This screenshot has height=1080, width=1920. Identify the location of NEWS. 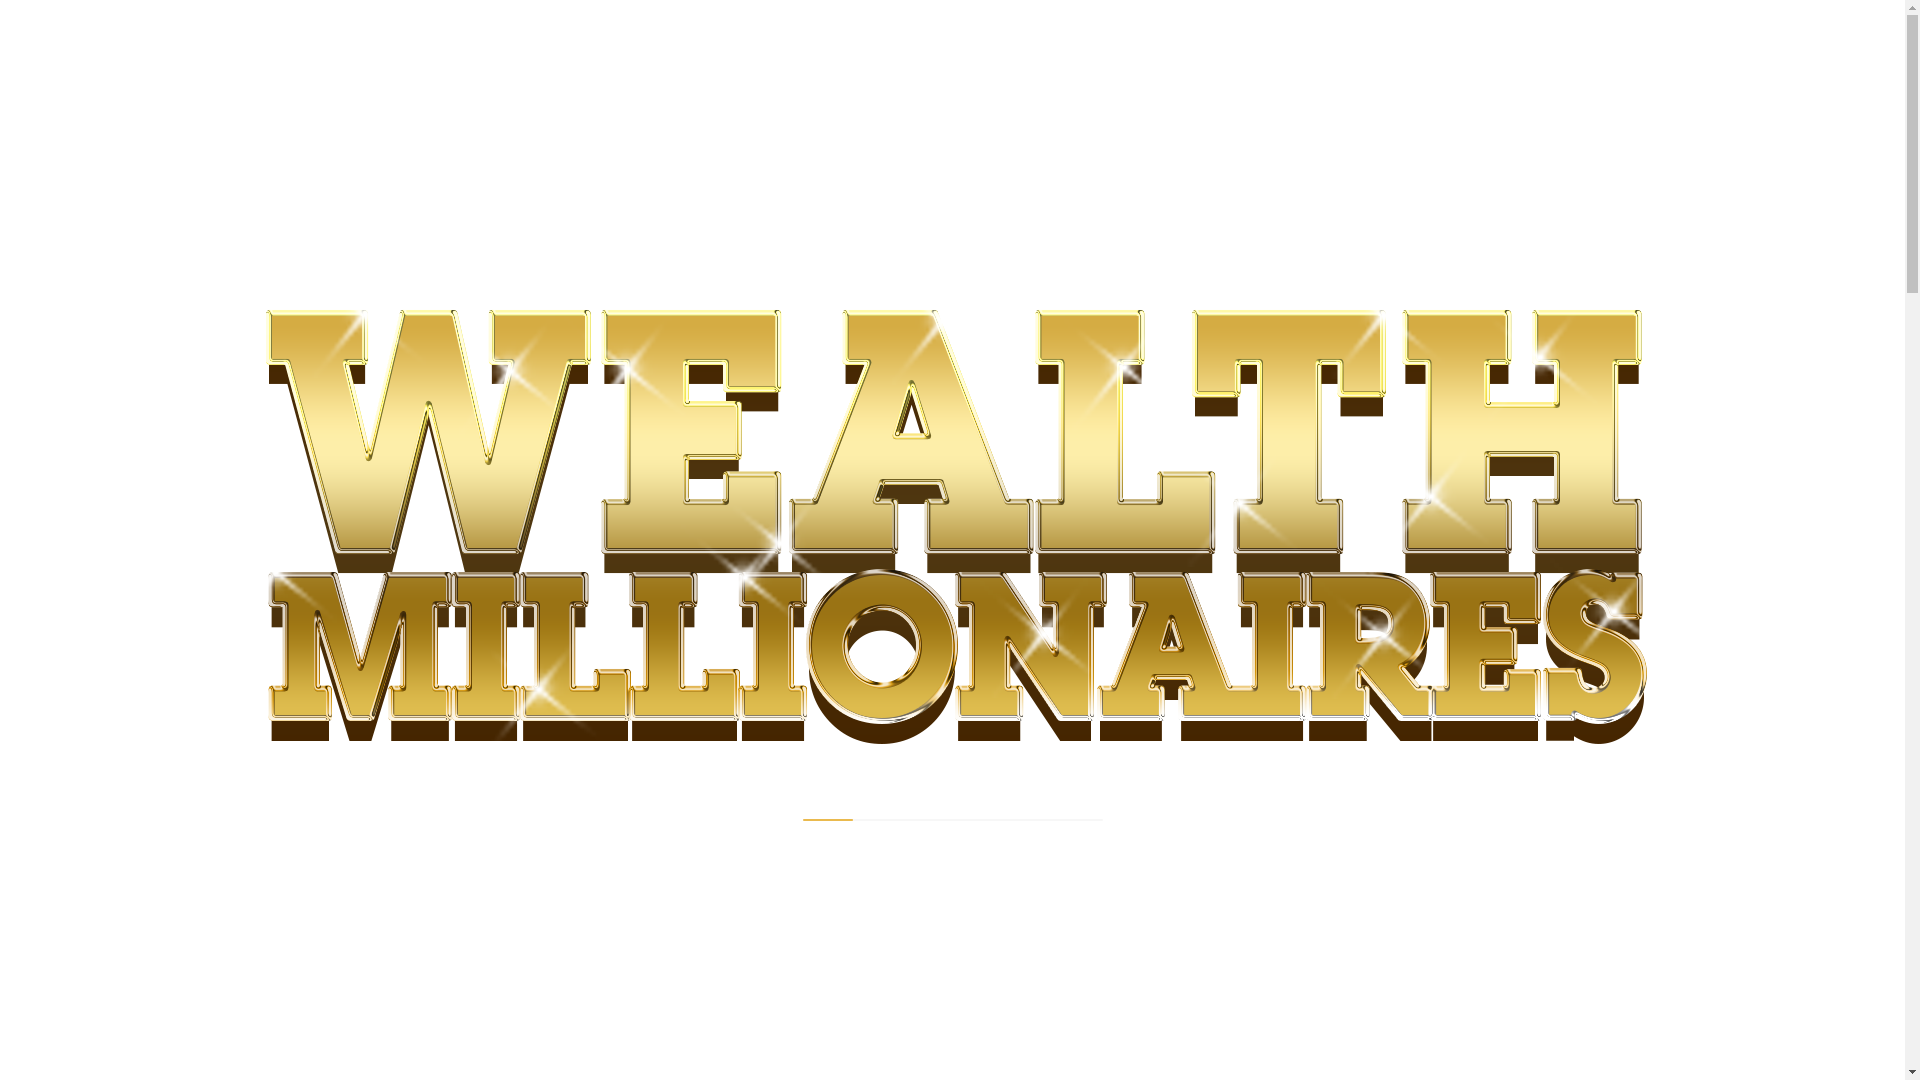
(425, 455).